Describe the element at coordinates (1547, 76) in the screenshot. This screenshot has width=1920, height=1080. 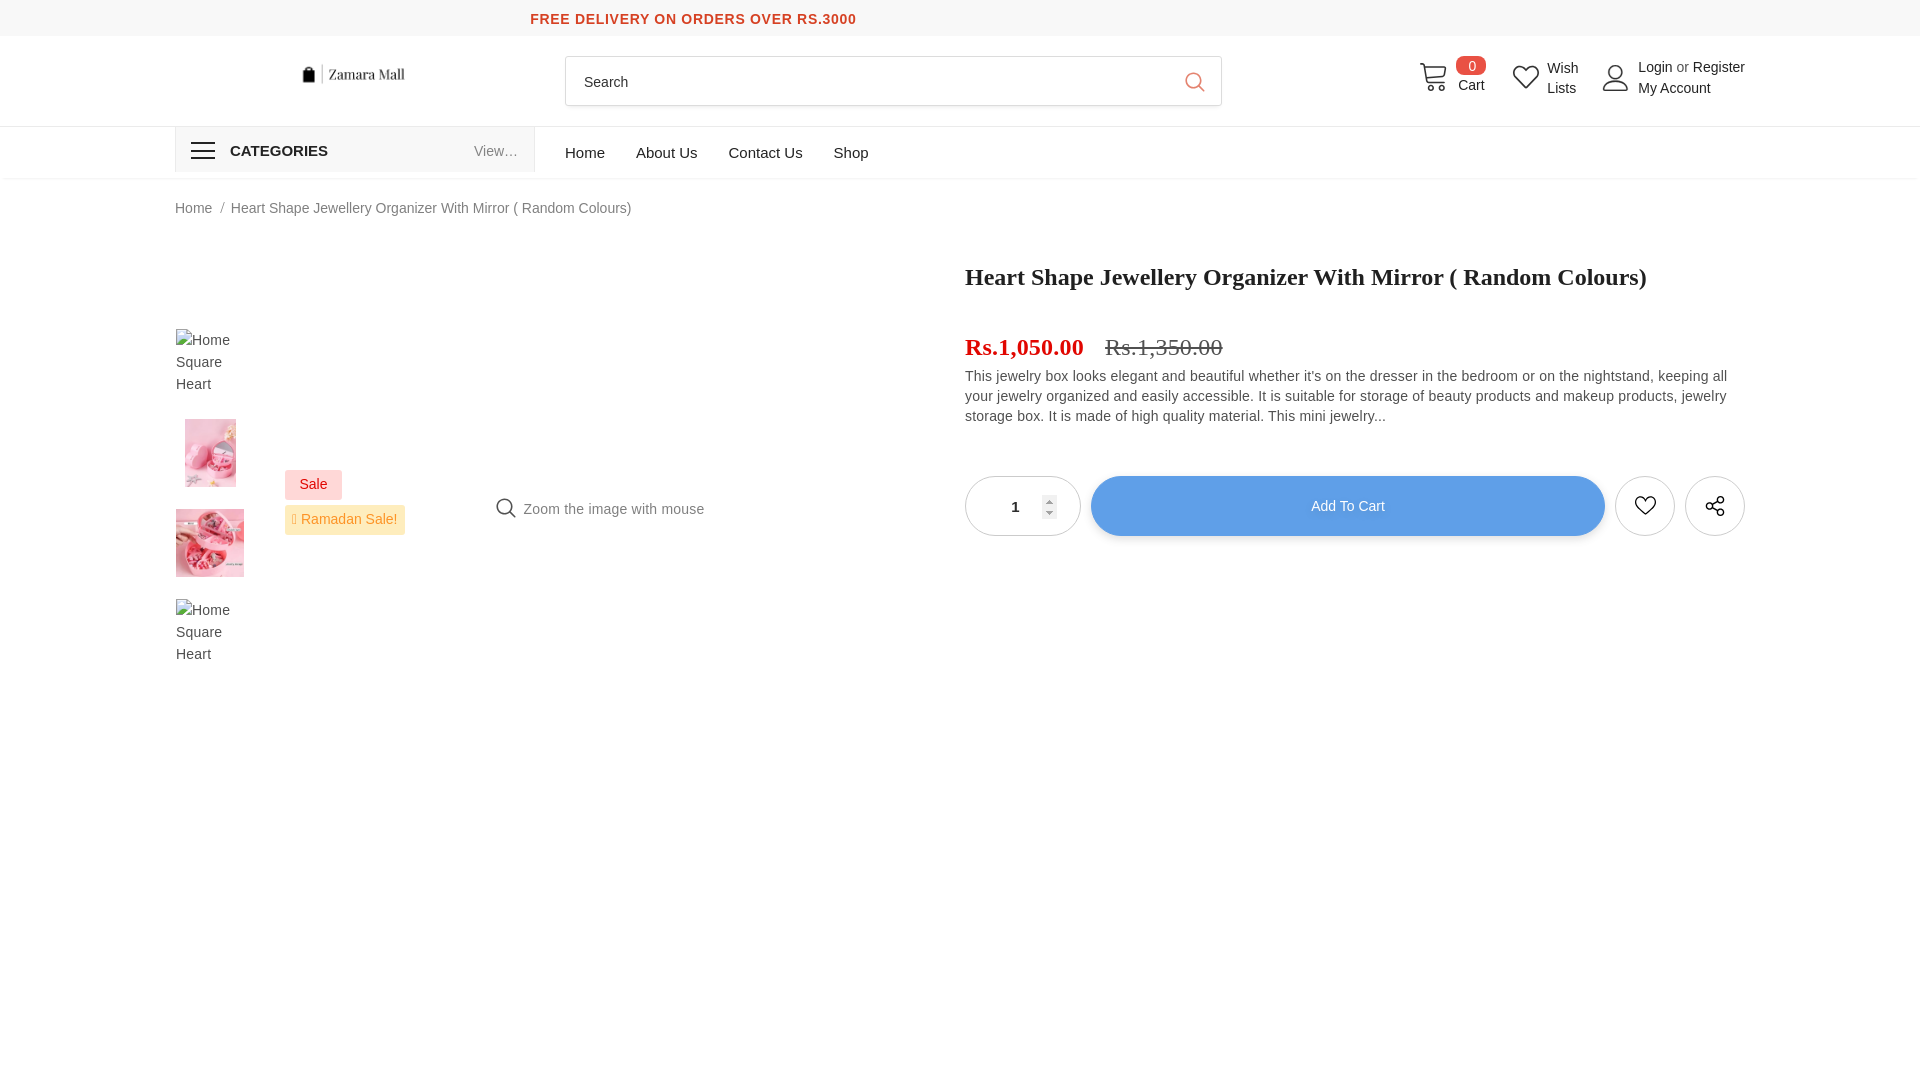
I see `1` at that location.